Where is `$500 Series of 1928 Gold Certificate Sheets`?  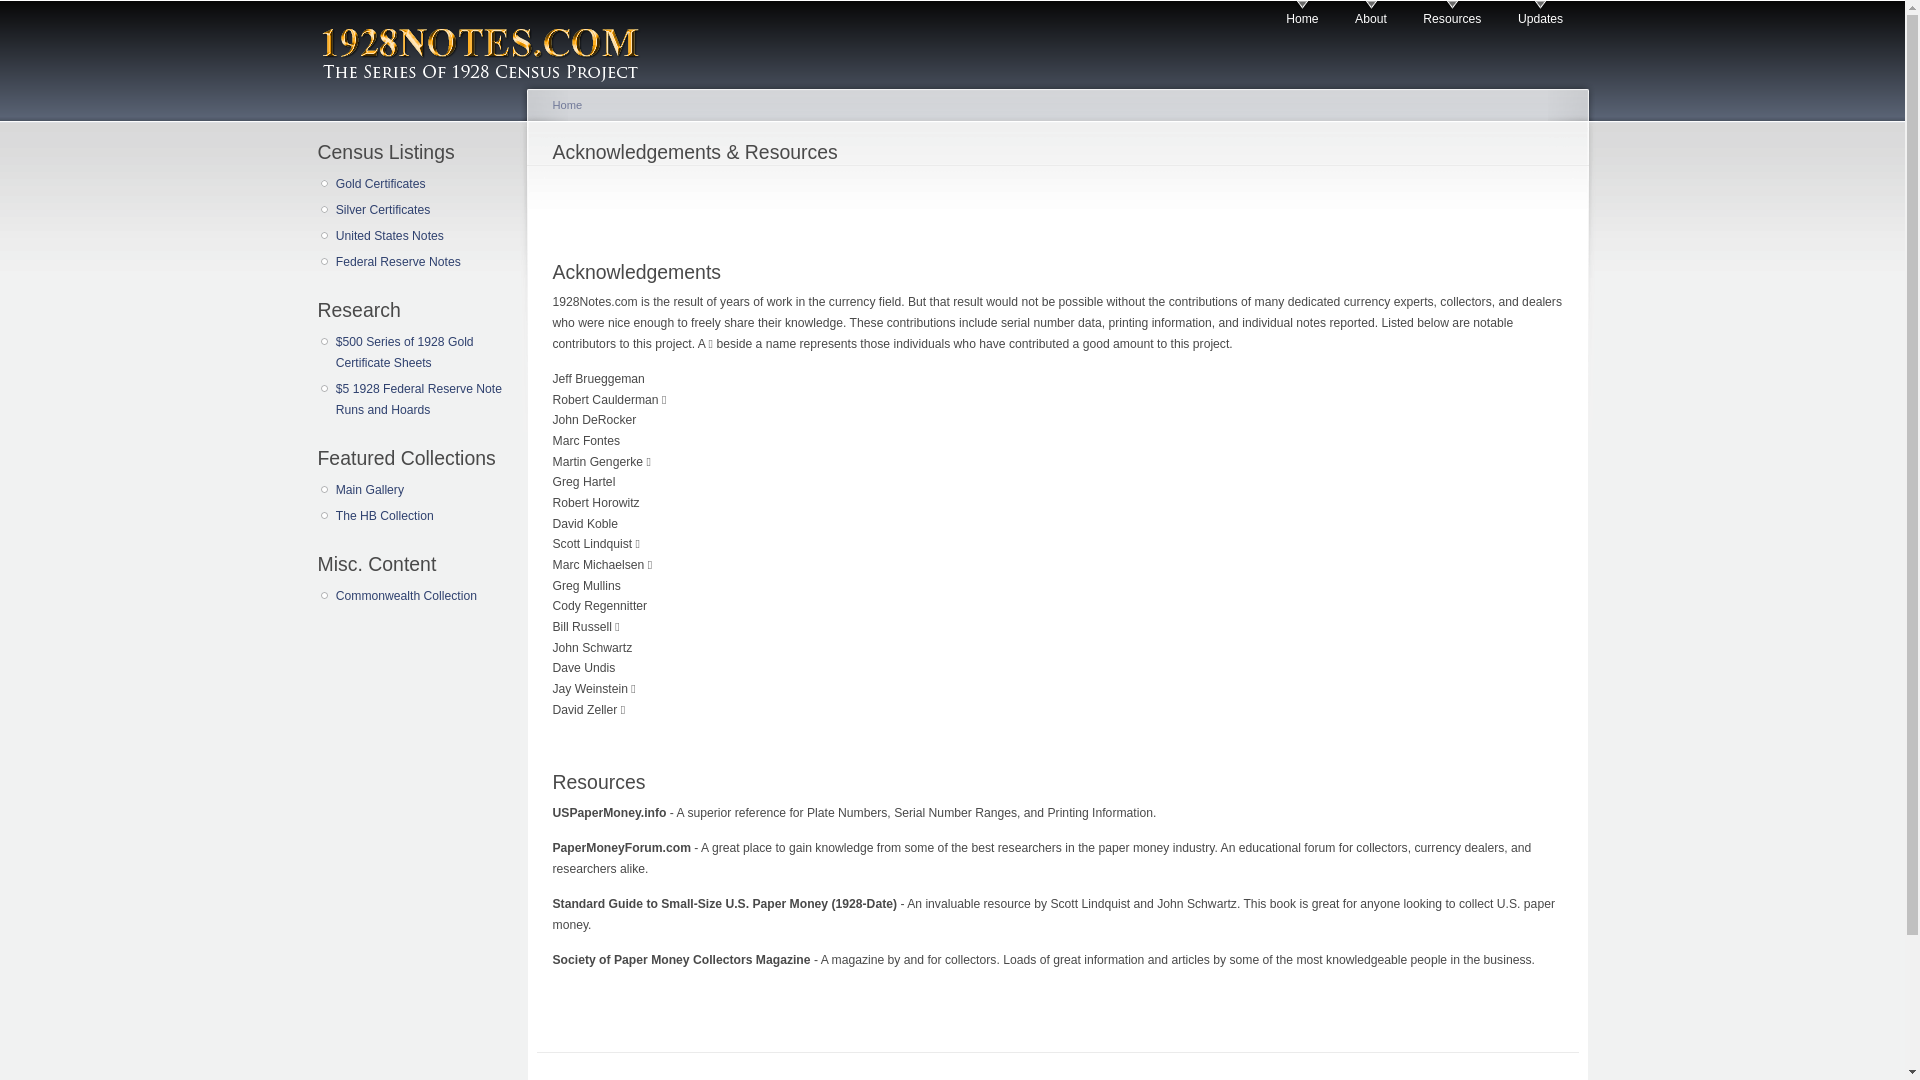
$500 Series of 1928 Gold Certificate Sheets is located at coordinates (421, 352).